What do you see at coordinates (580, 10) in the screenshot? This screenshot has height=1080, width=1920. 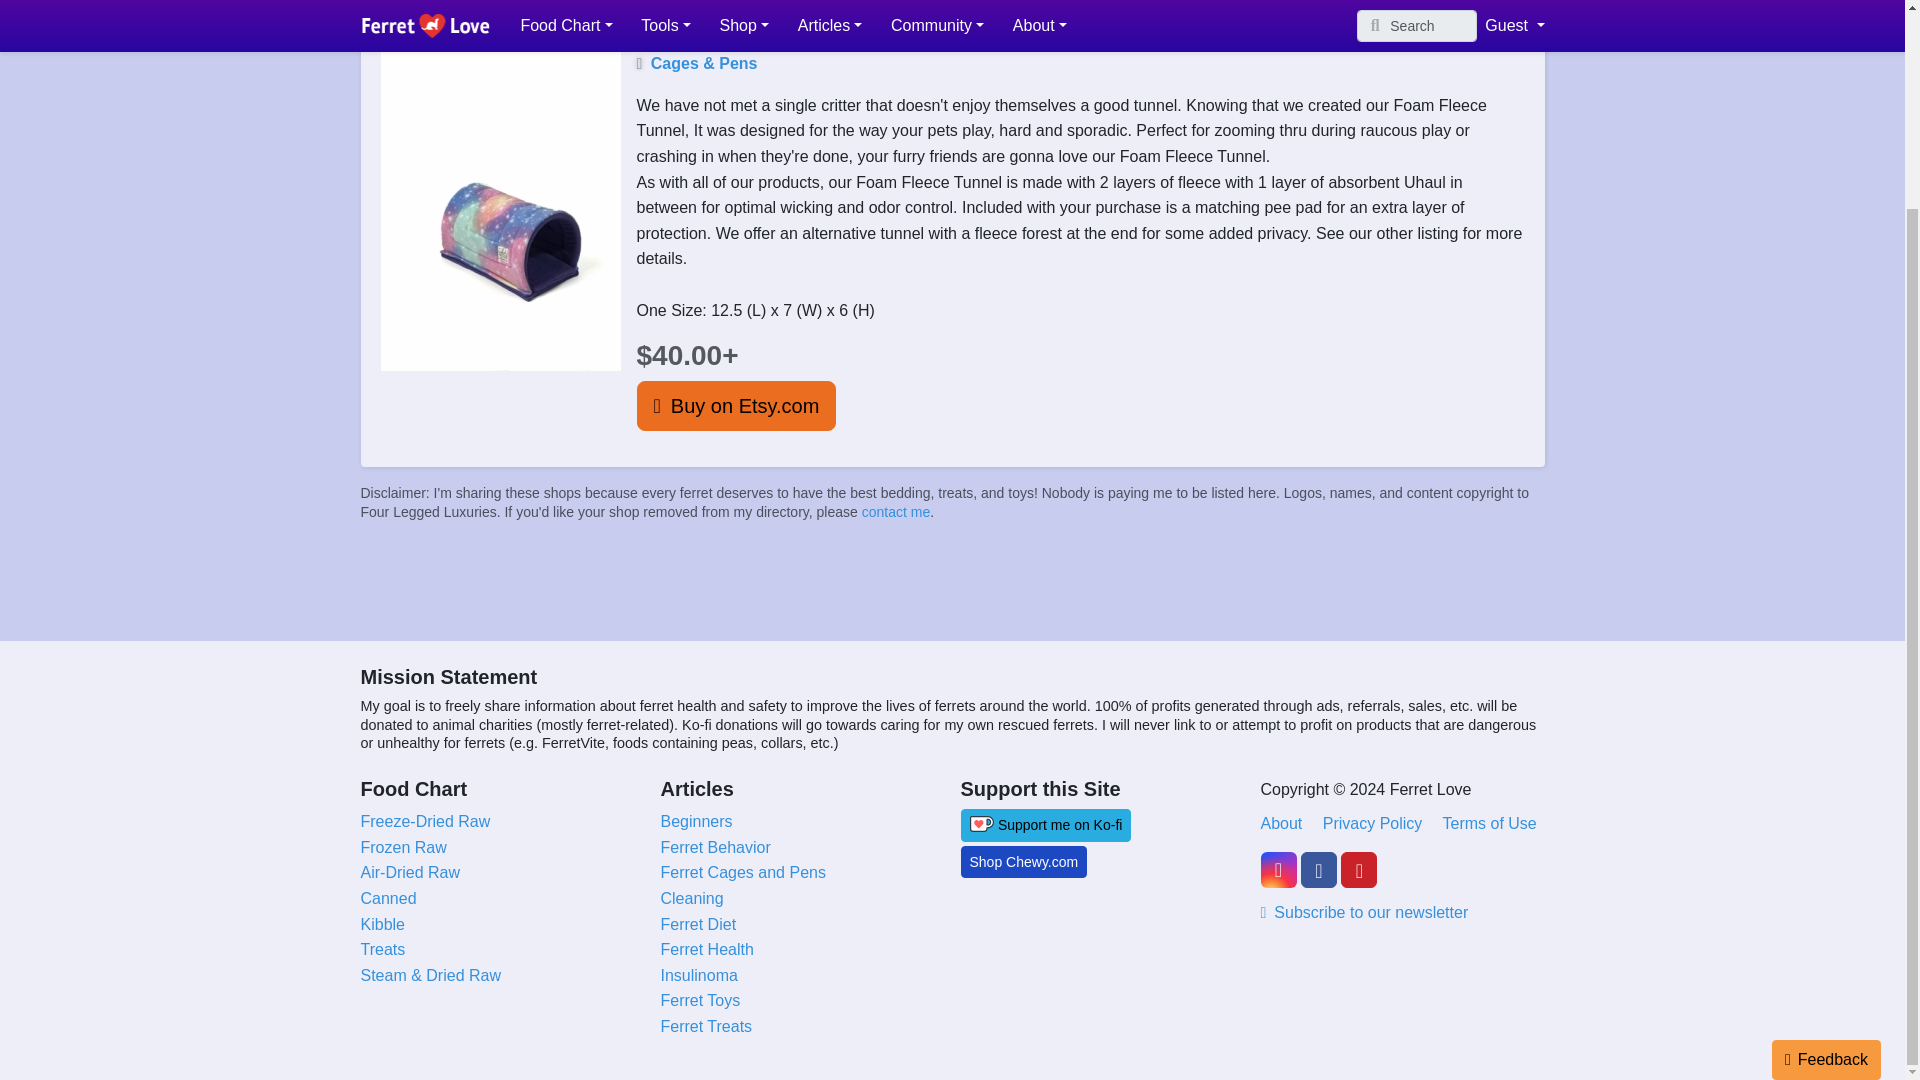 I see `Share` at bounding box center [580, 10].